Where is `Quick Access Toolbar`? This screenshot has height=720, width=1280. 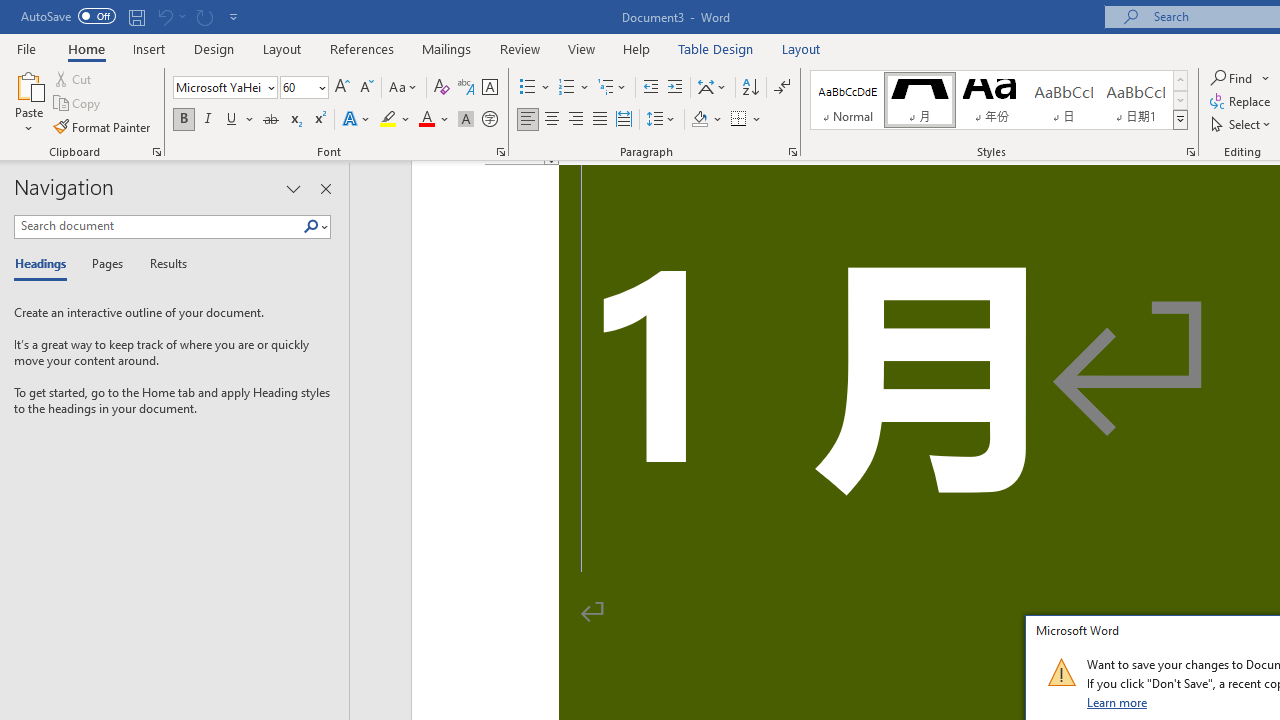
Quick Access Toolbar is located at coordinates (132, 16).